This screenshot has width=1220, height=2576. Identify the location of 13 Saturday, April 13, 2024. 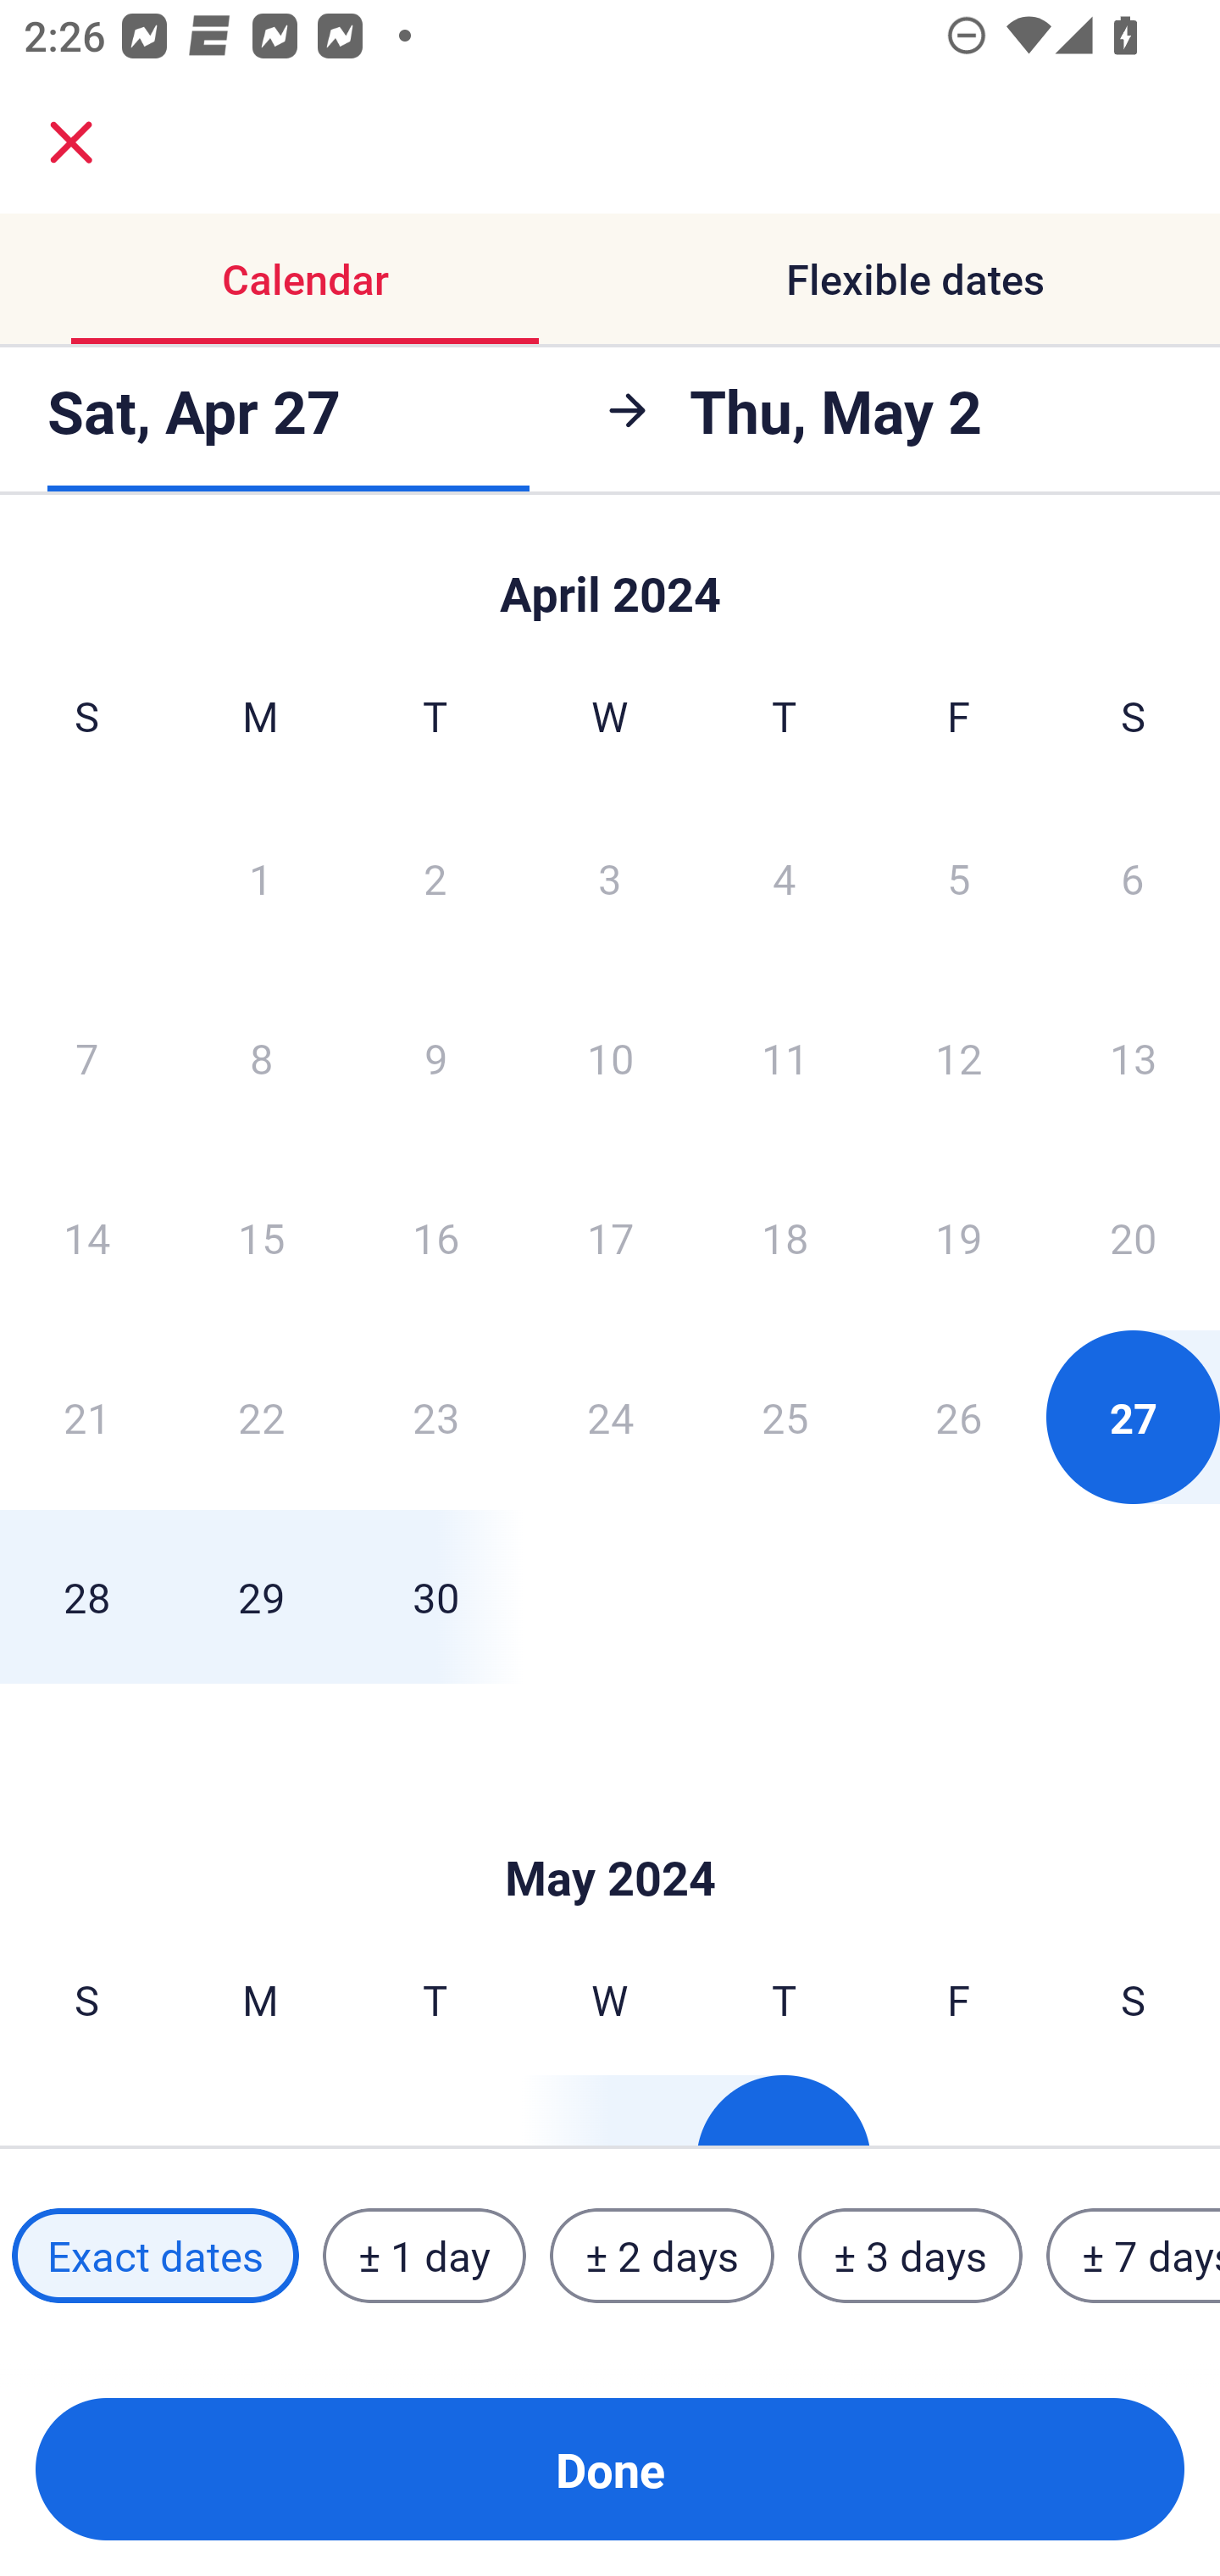
(1134, 1058).